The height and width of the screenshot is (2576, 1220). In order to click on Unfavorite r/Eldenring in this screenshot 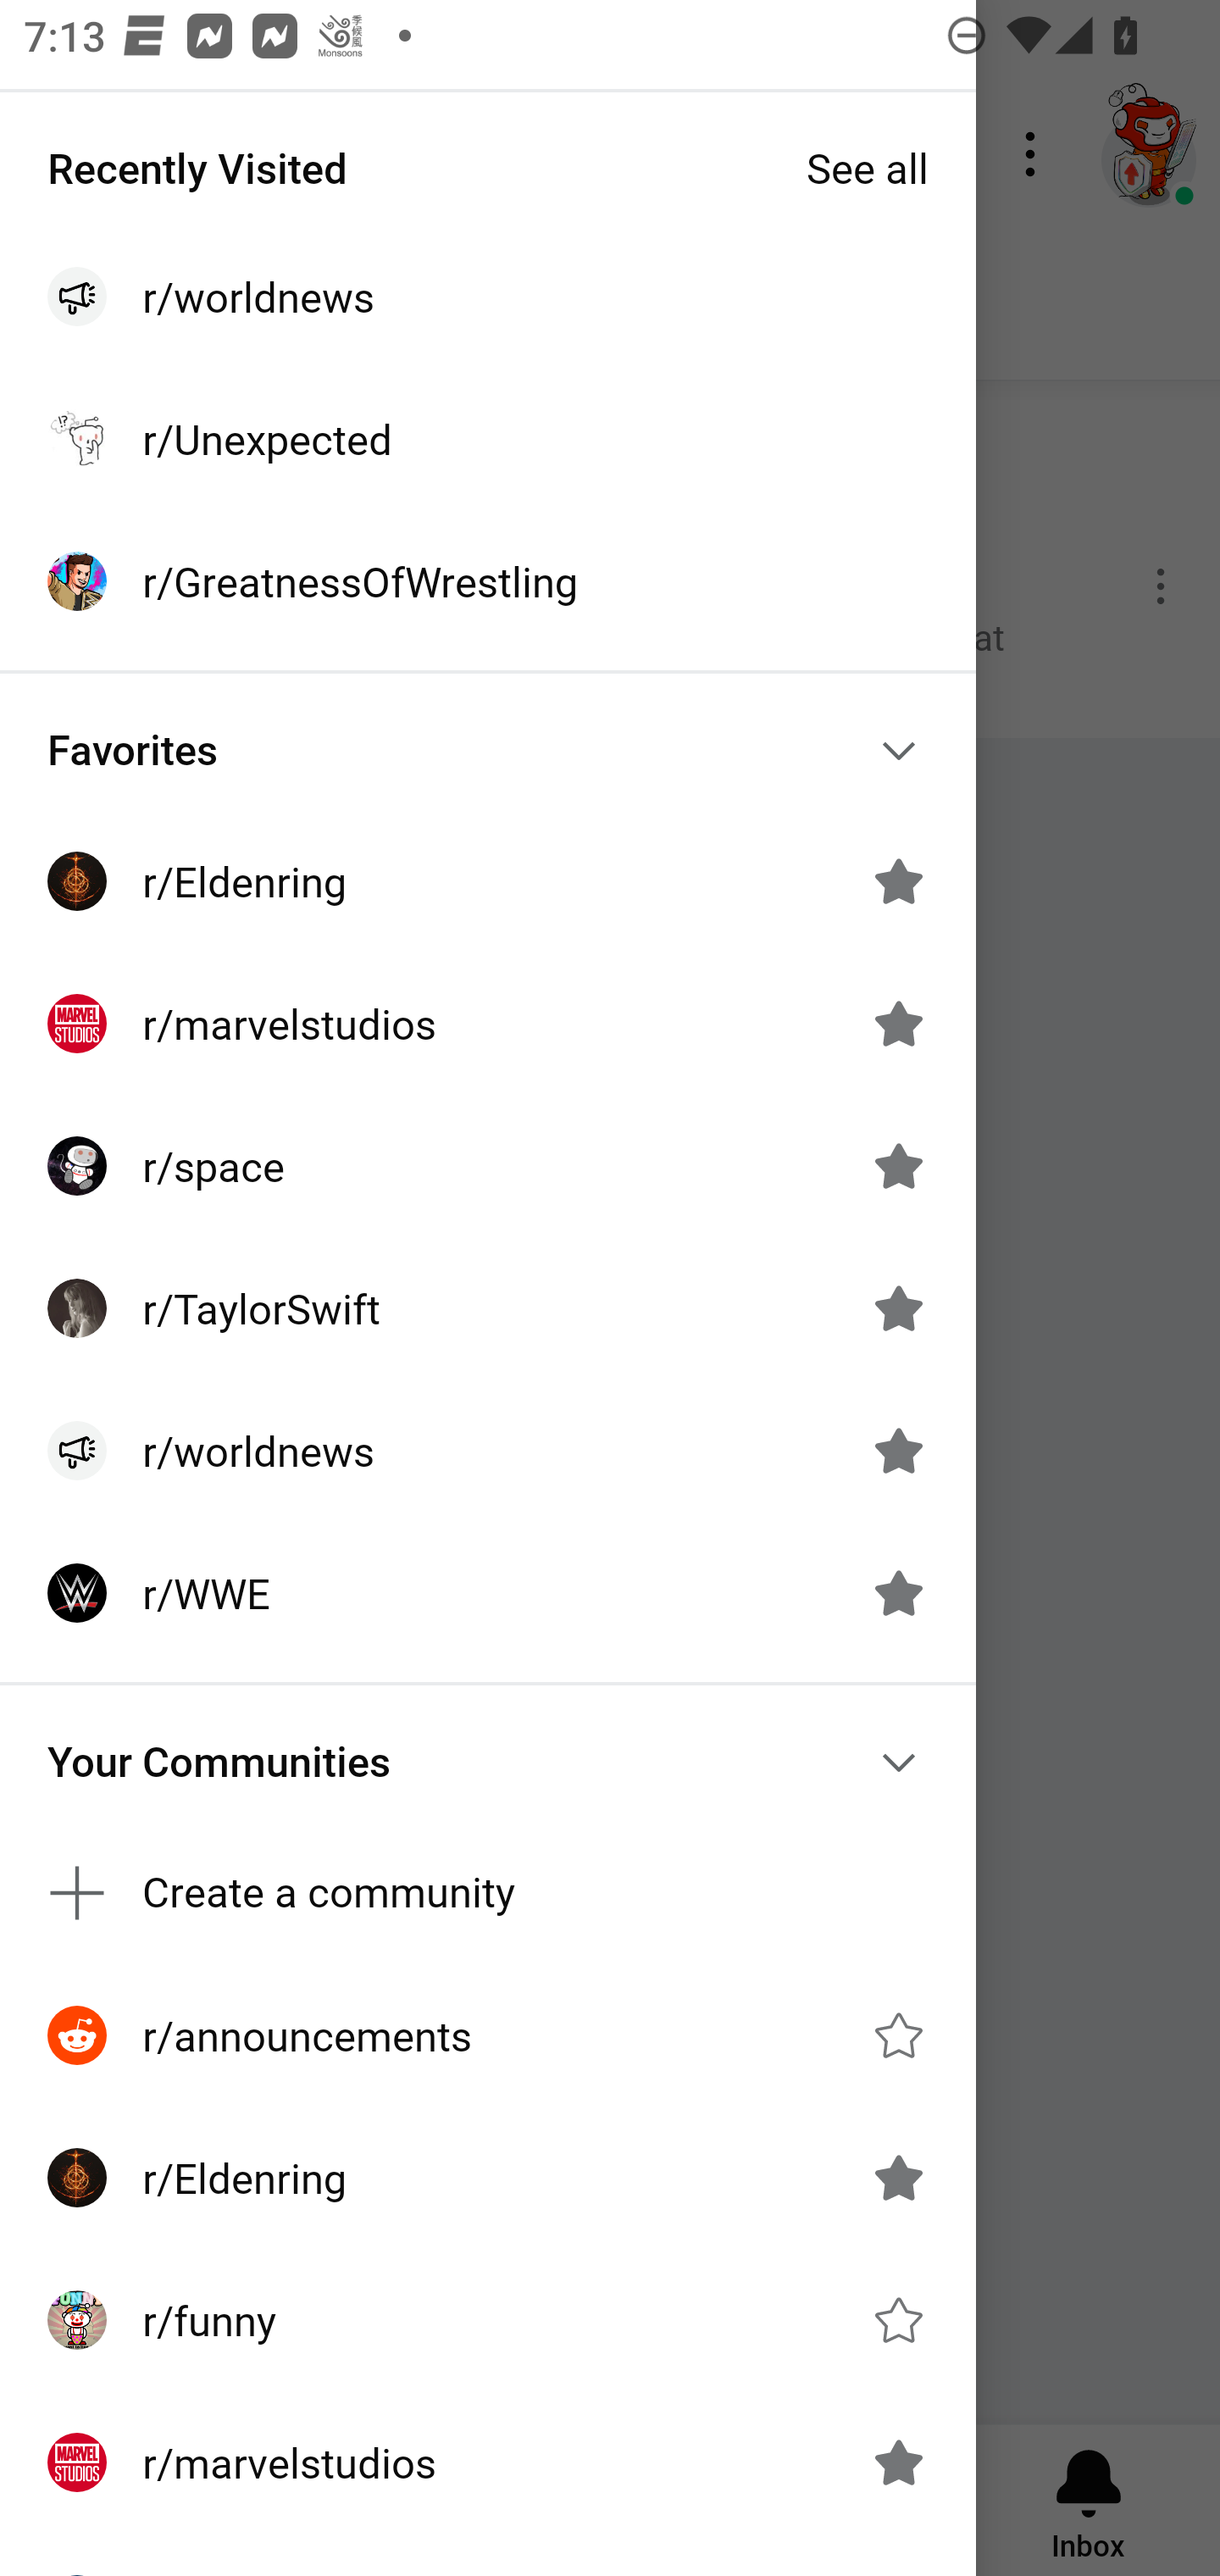, I will do `click(898, 2178)`.